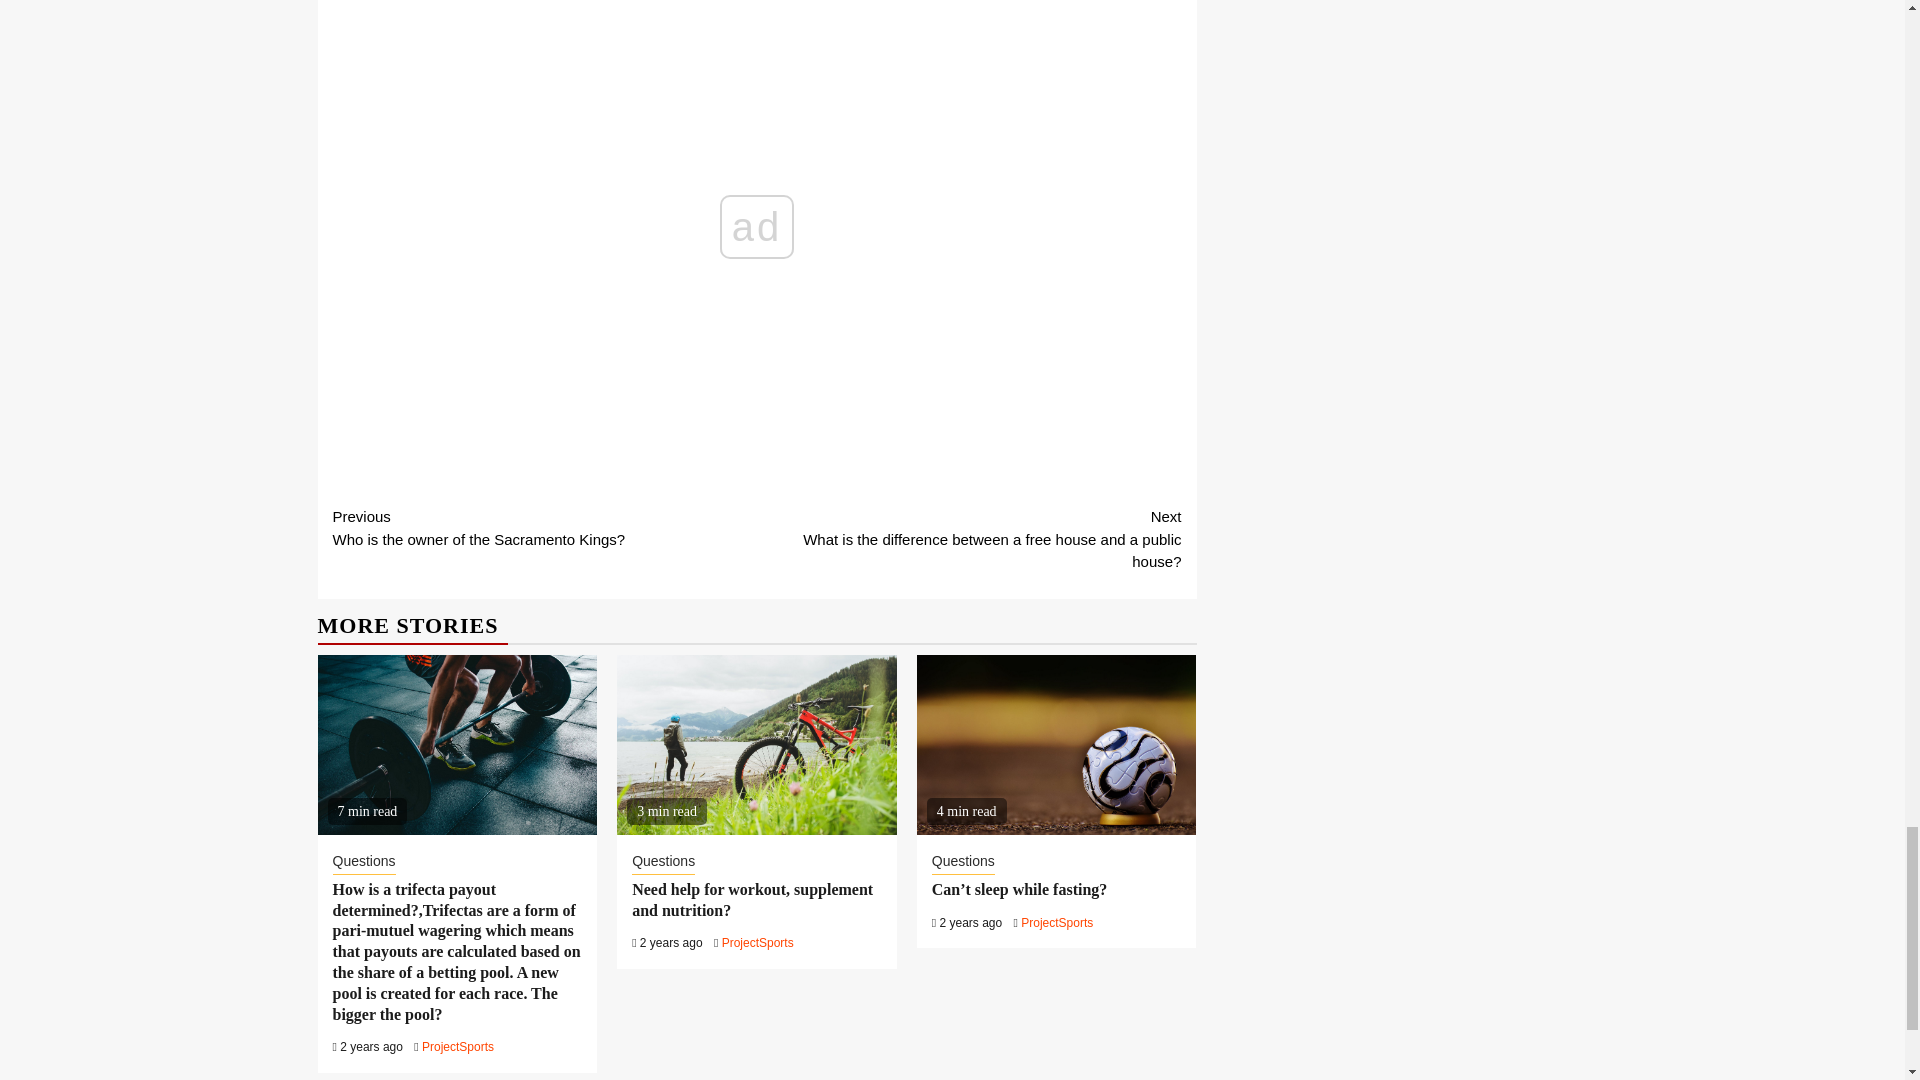  Describe the element at coordinates (663, 862) in the screenshot. I see `Questions` at that location.